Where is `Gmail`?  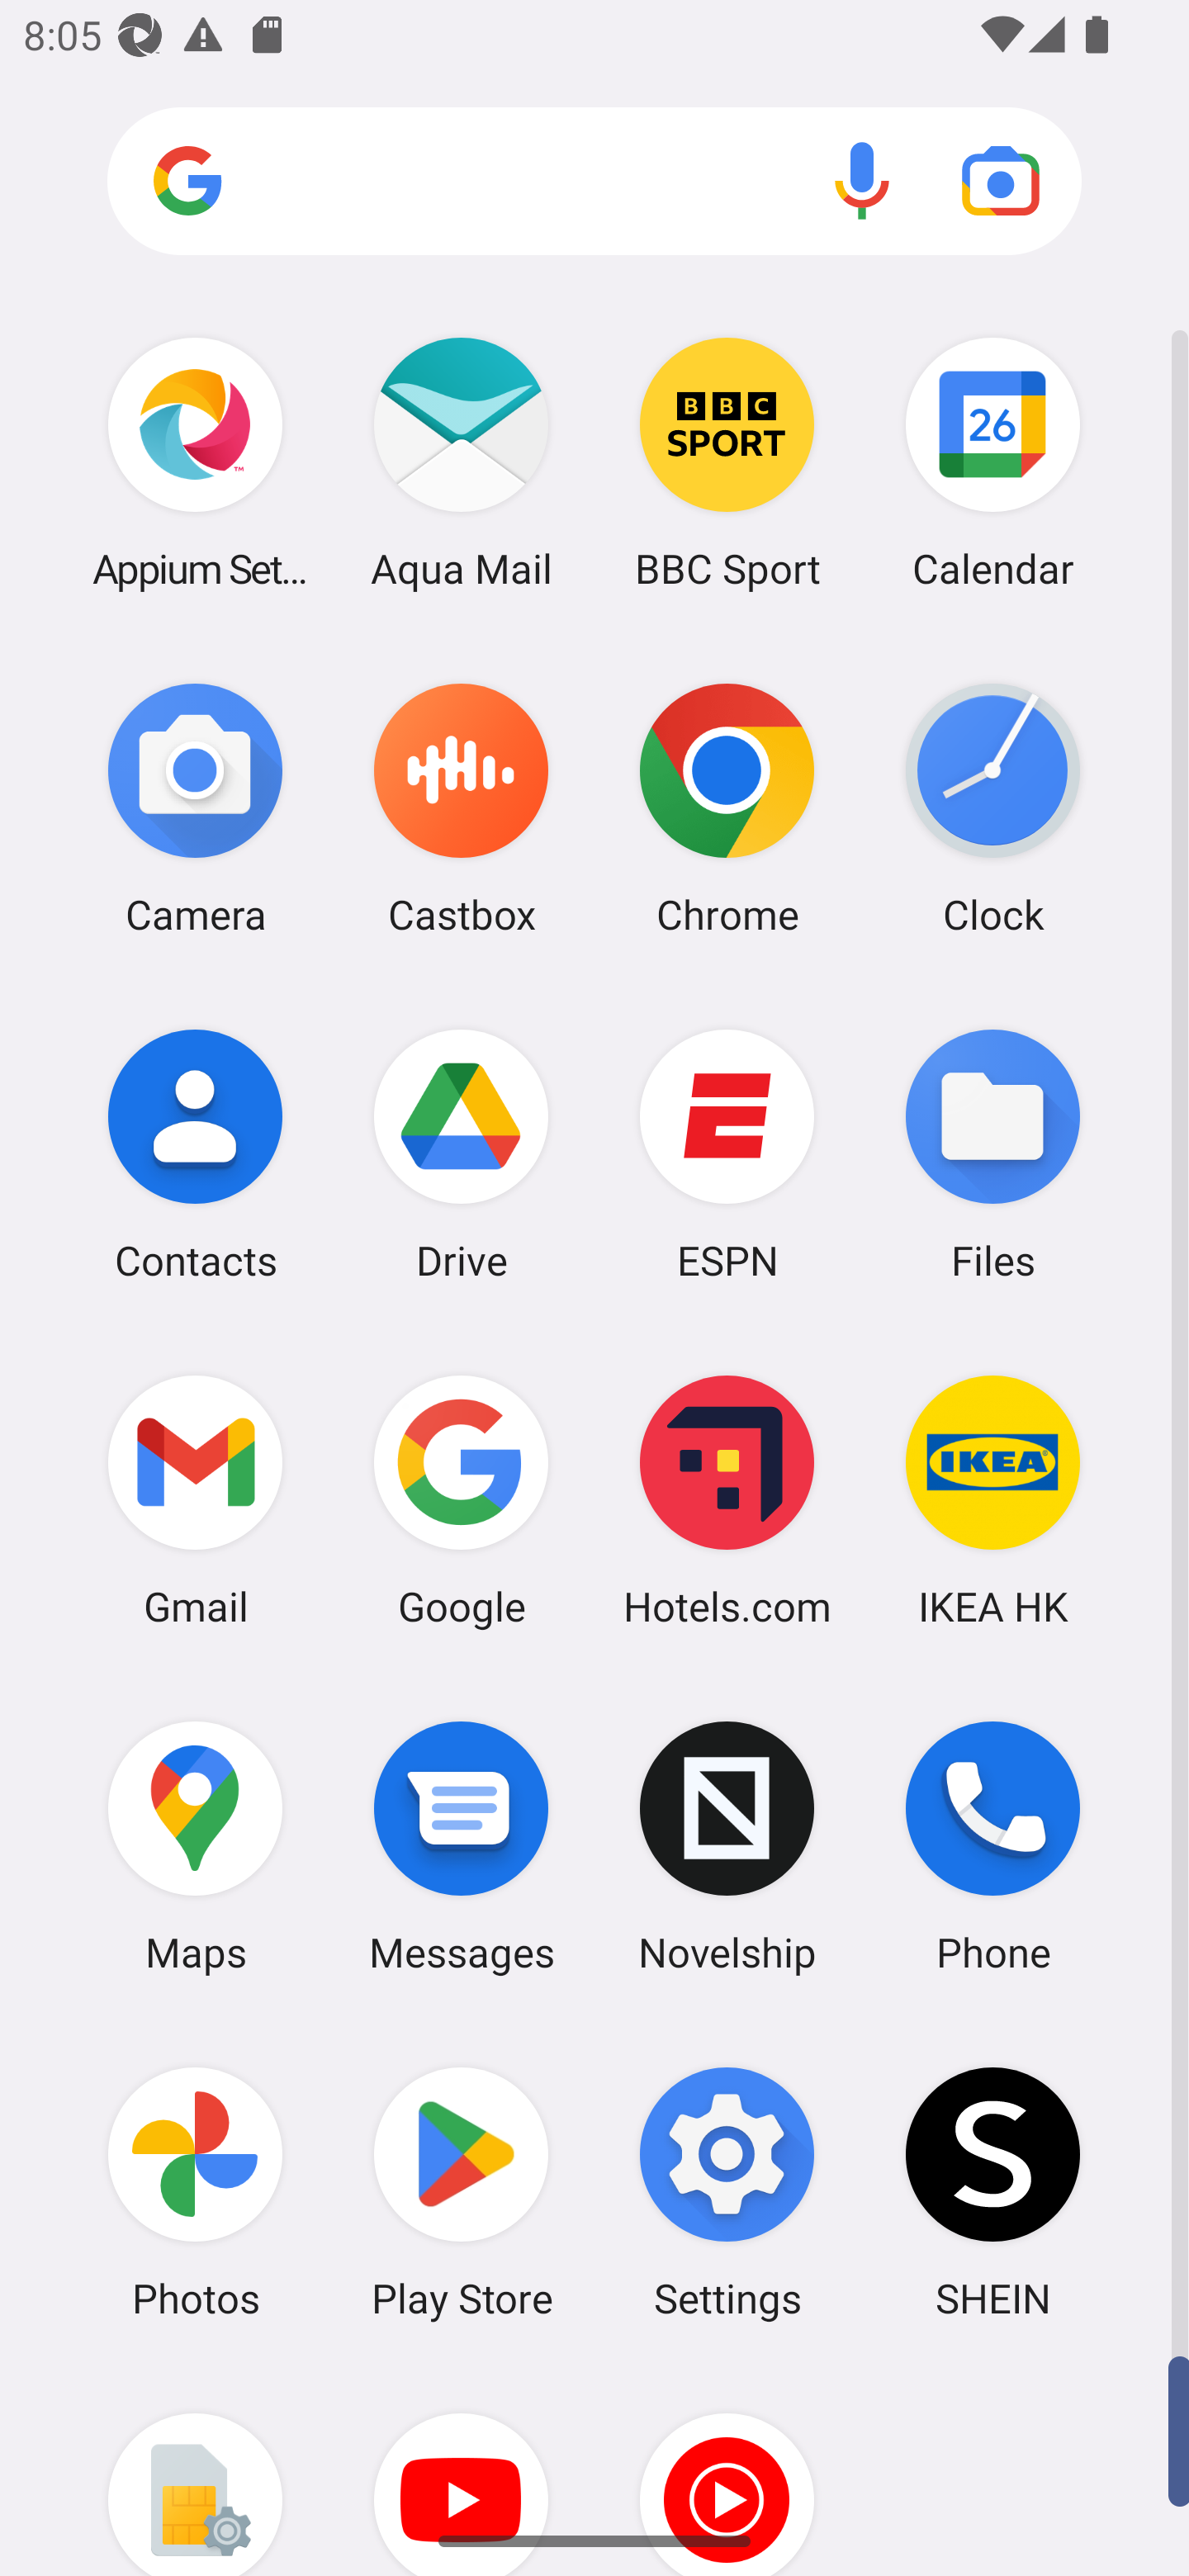
Gmail is located at coordinates (195, 1500).